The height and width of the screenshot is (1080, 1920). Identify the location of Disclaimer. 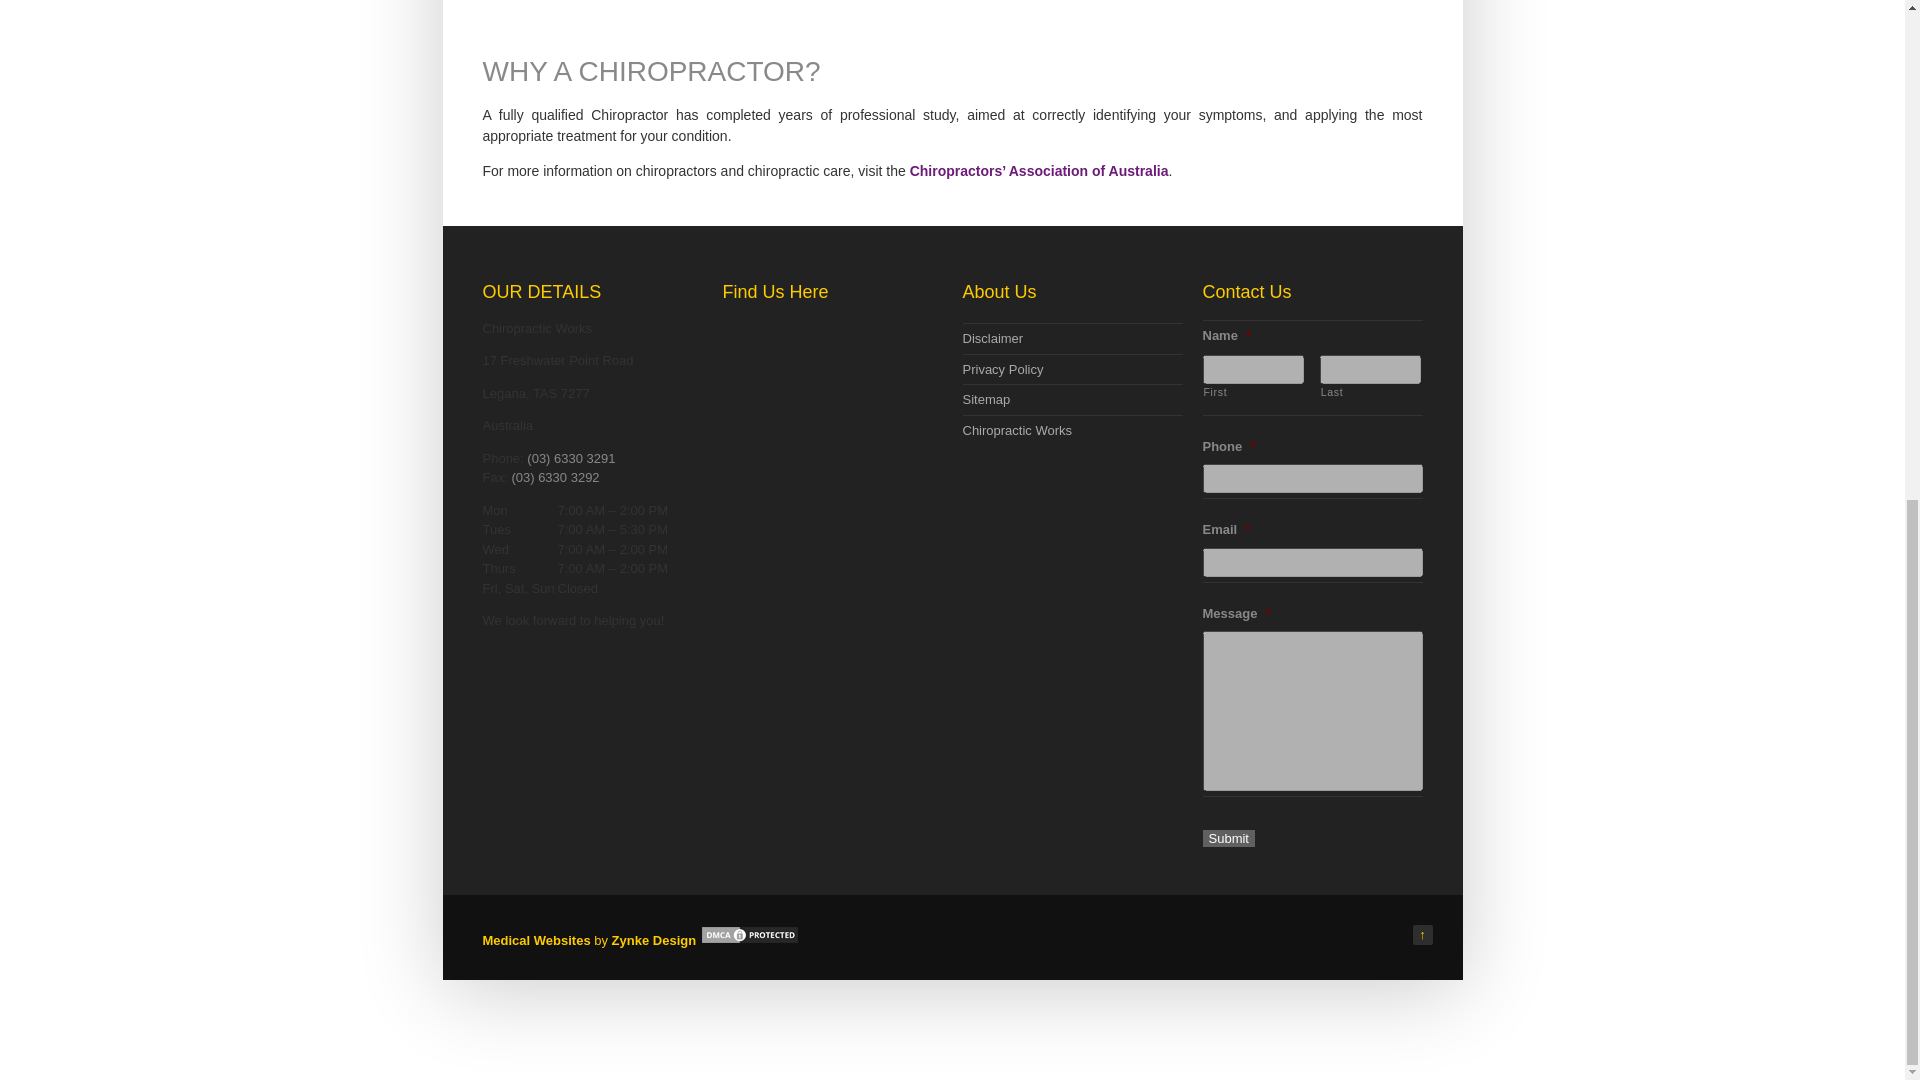
(992, 338).